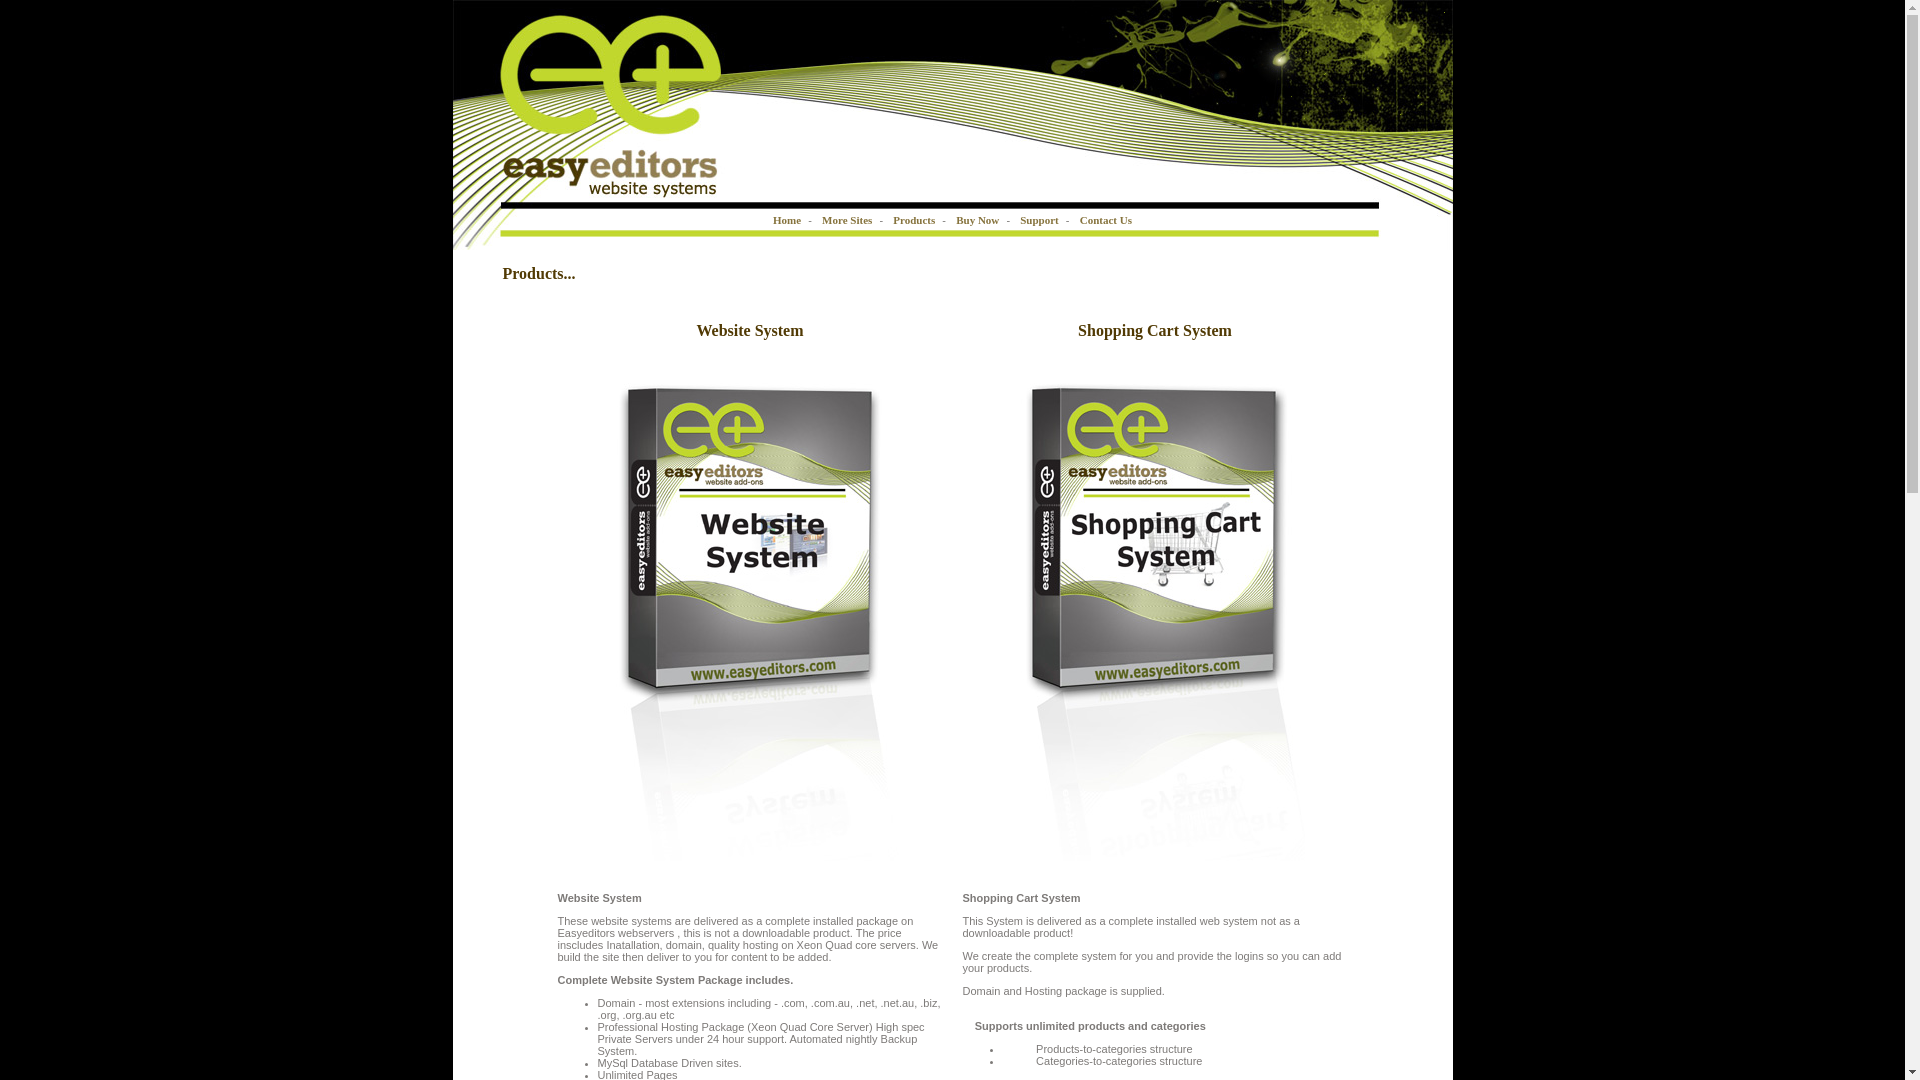 This screenshot has width=1920, height=1080. I want to click on Buy Now, so click(978, 219).